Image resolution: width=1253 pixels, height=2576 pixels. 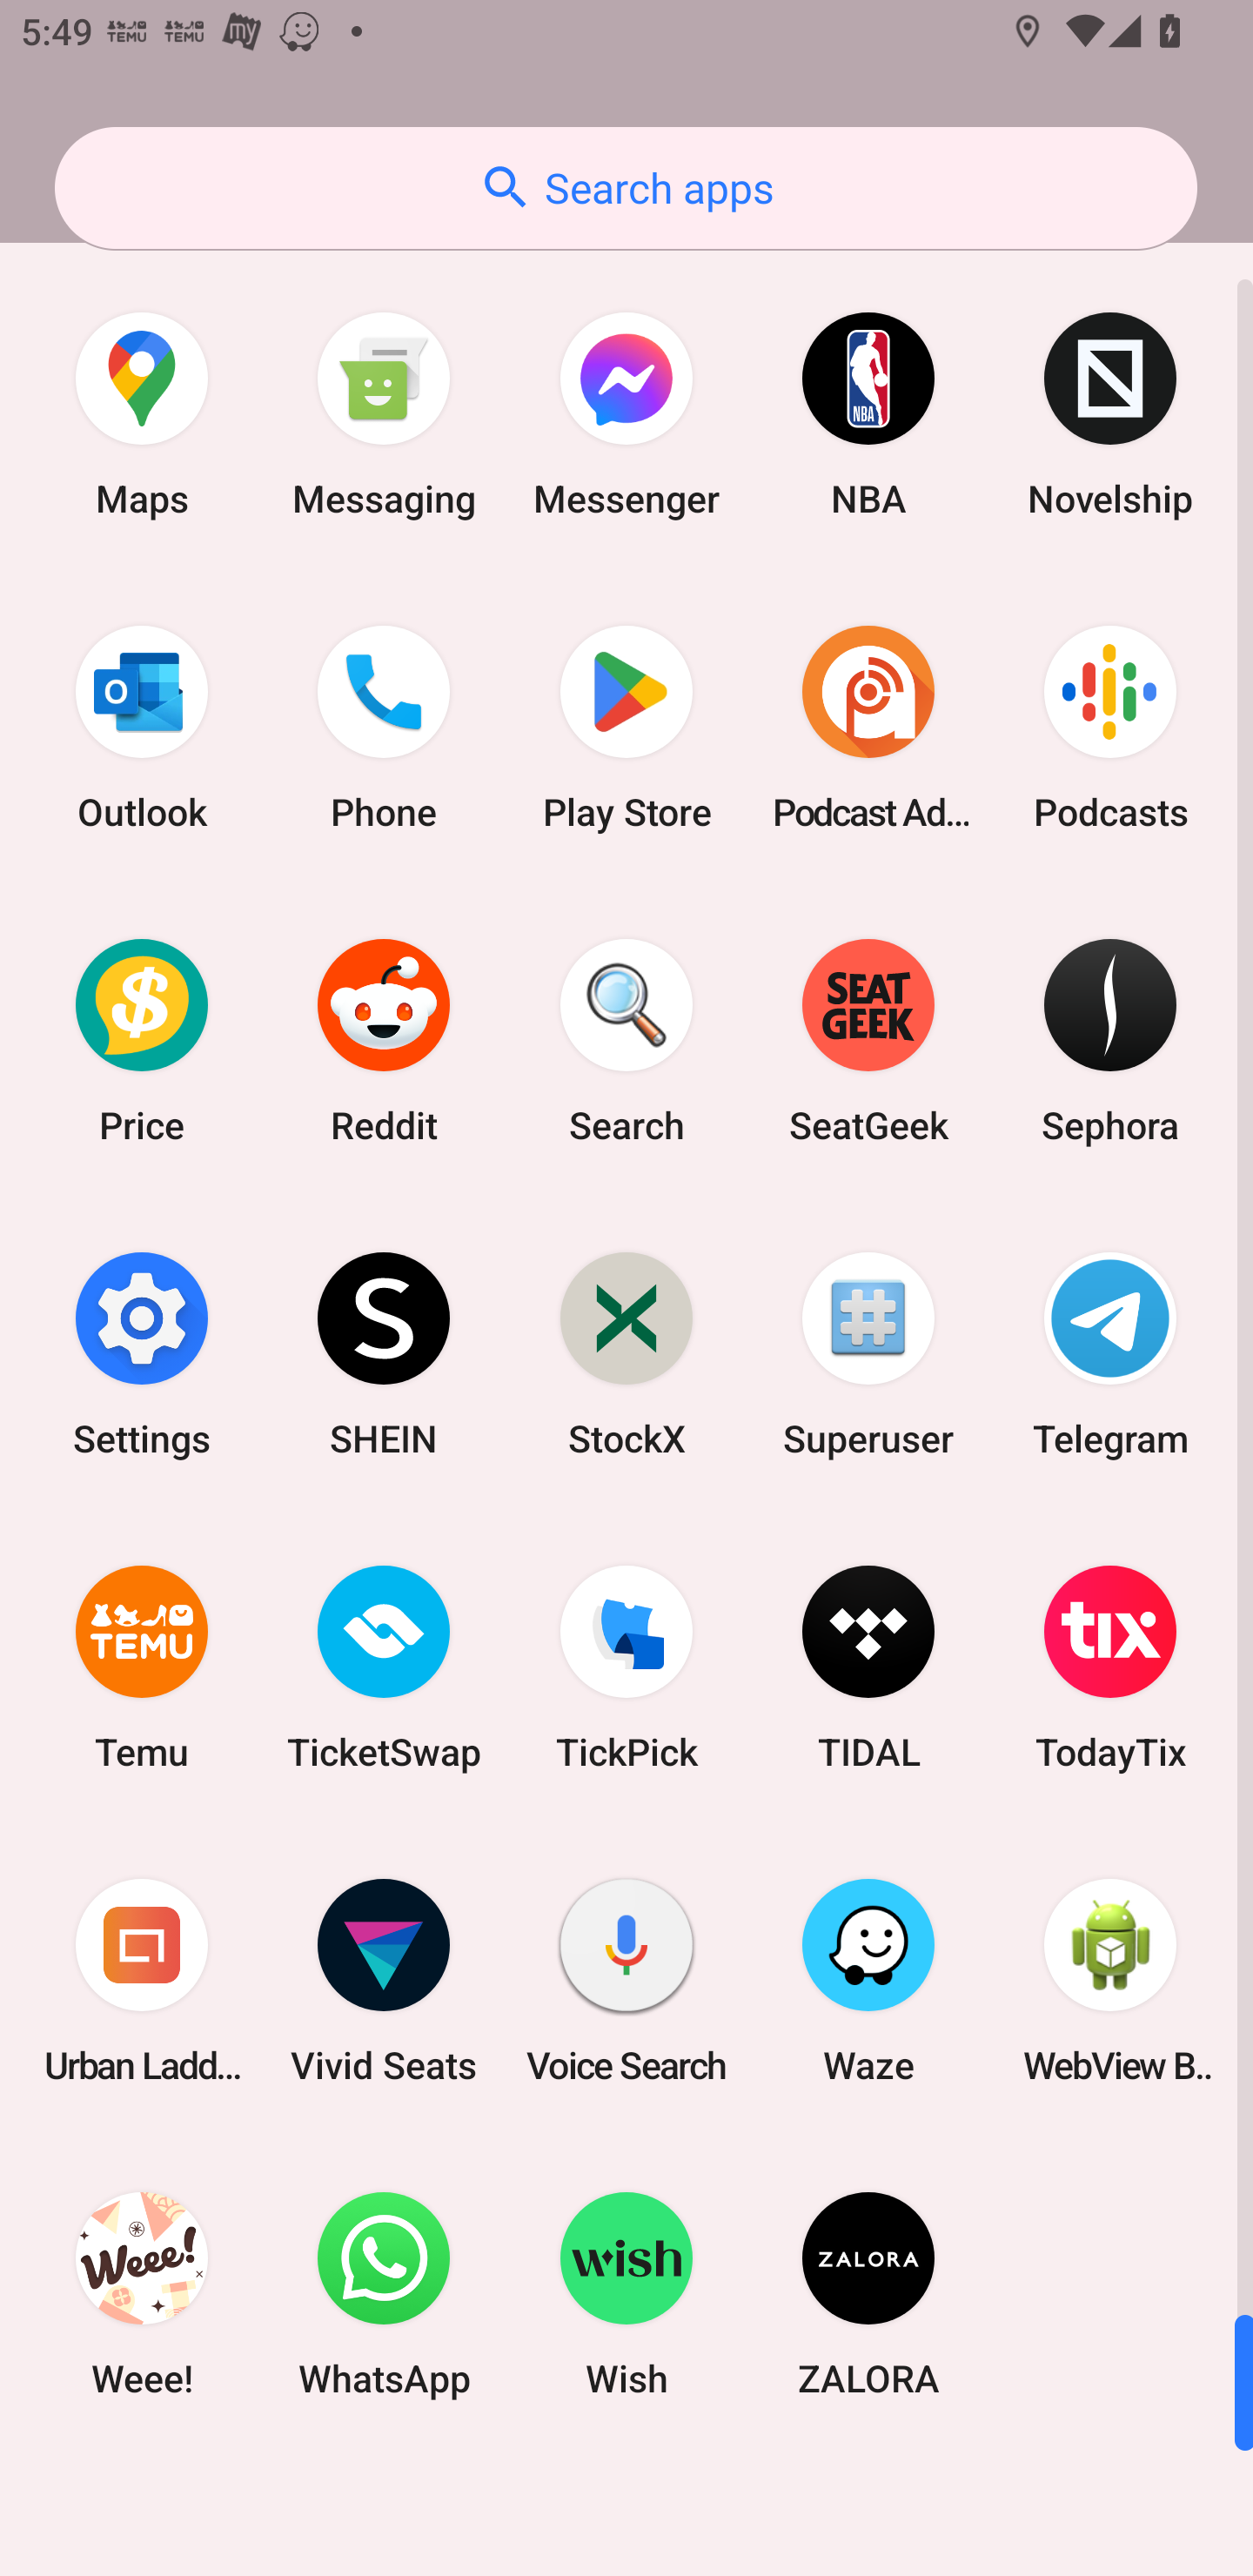 What do you see at coordinates (142, 728) in the screenshot?
I see `Outlook` at bounding box center [142, 728].